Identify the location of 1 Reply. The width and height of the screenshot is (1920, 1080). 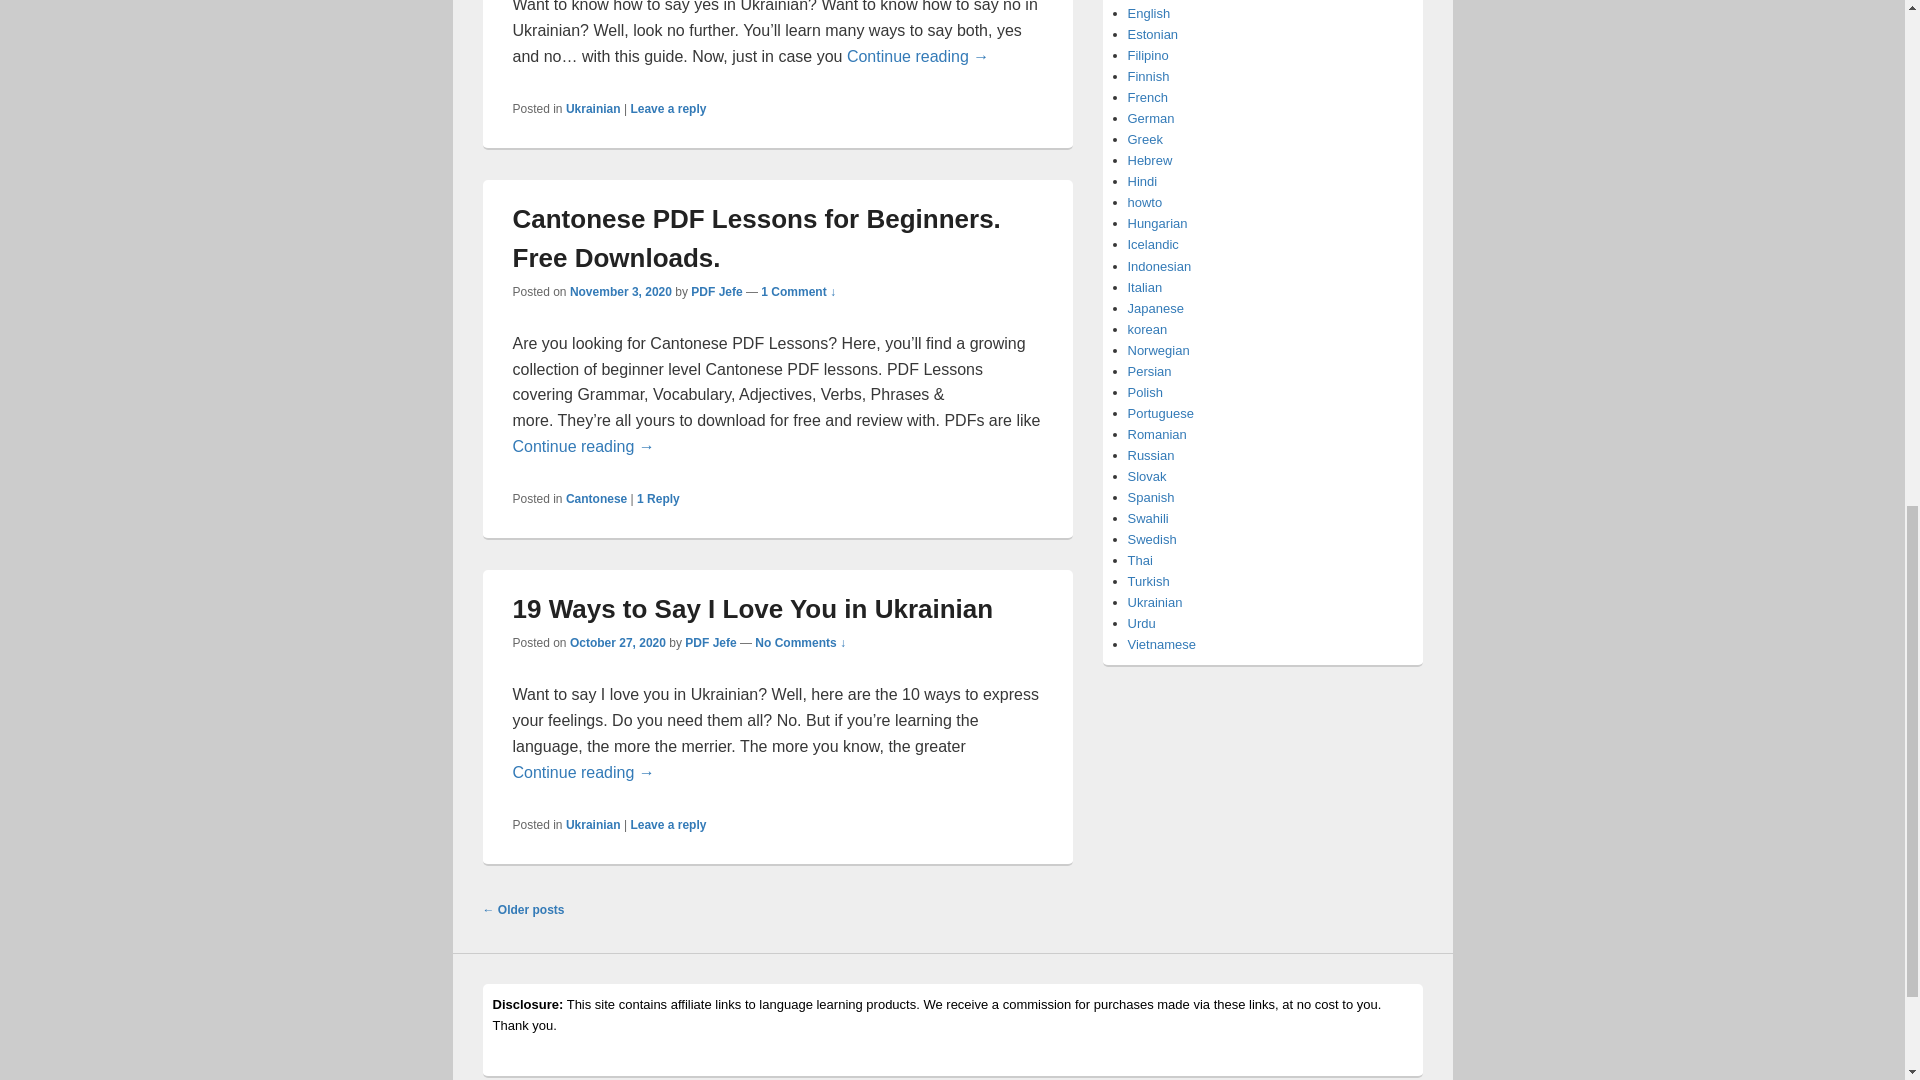
(658, 499).